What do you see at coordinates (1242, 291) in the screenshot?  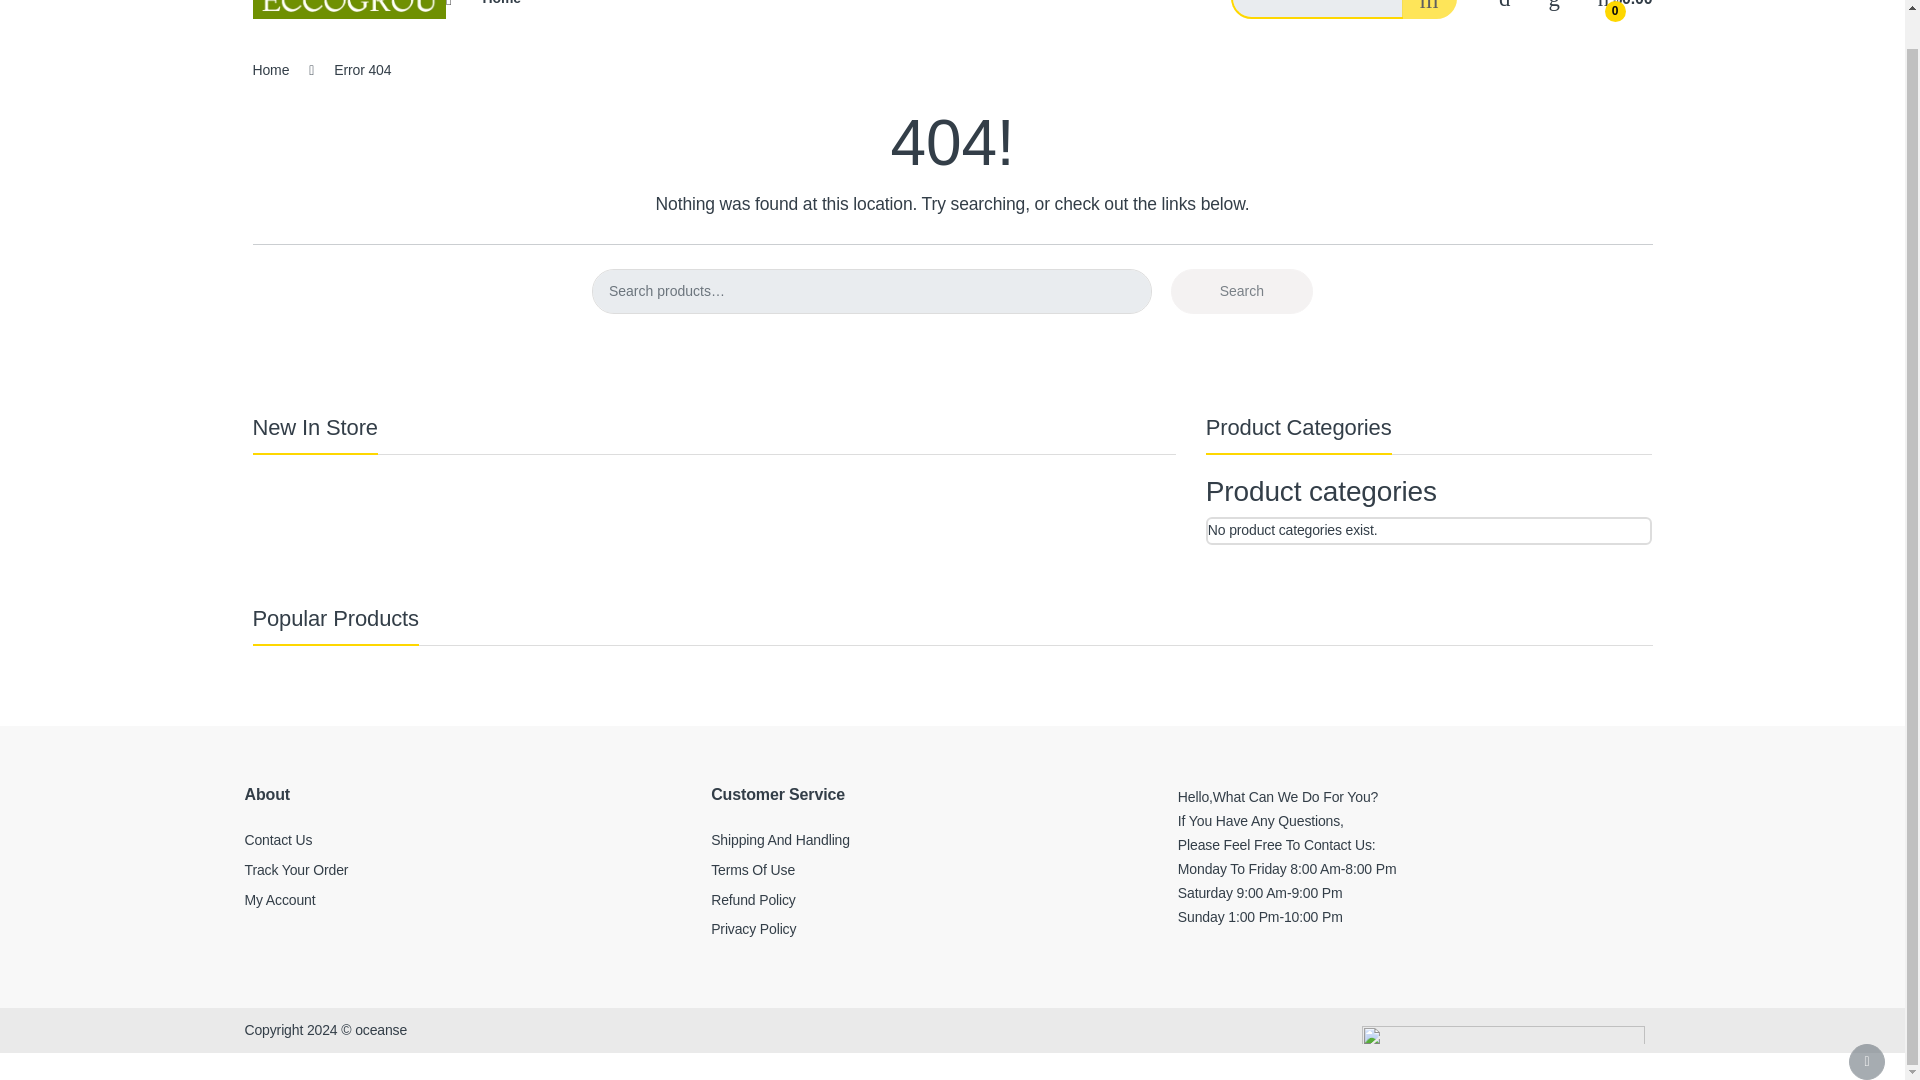 I see `Search` at bounding box center [1242, 291].